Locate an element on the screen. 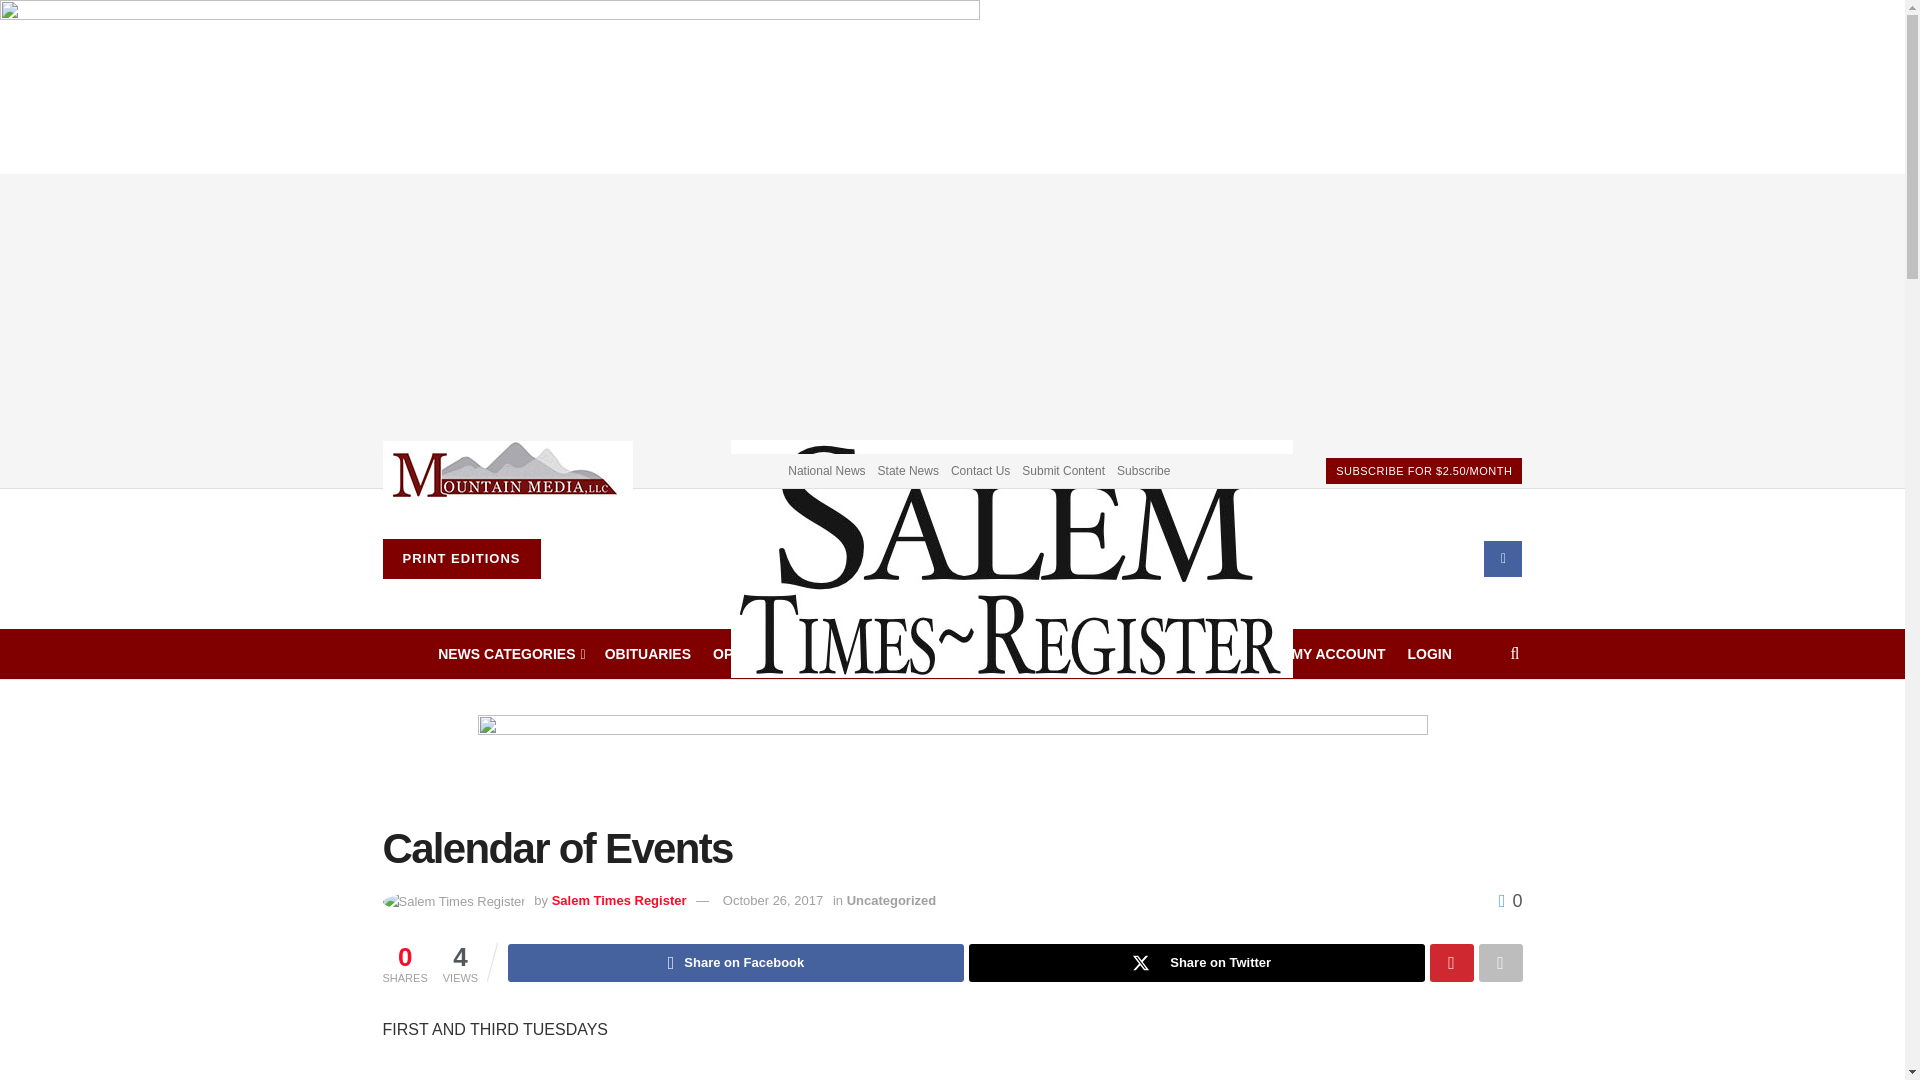 This screenshot has width=1920, height=1080. National News is located at coordinates (826, 470).